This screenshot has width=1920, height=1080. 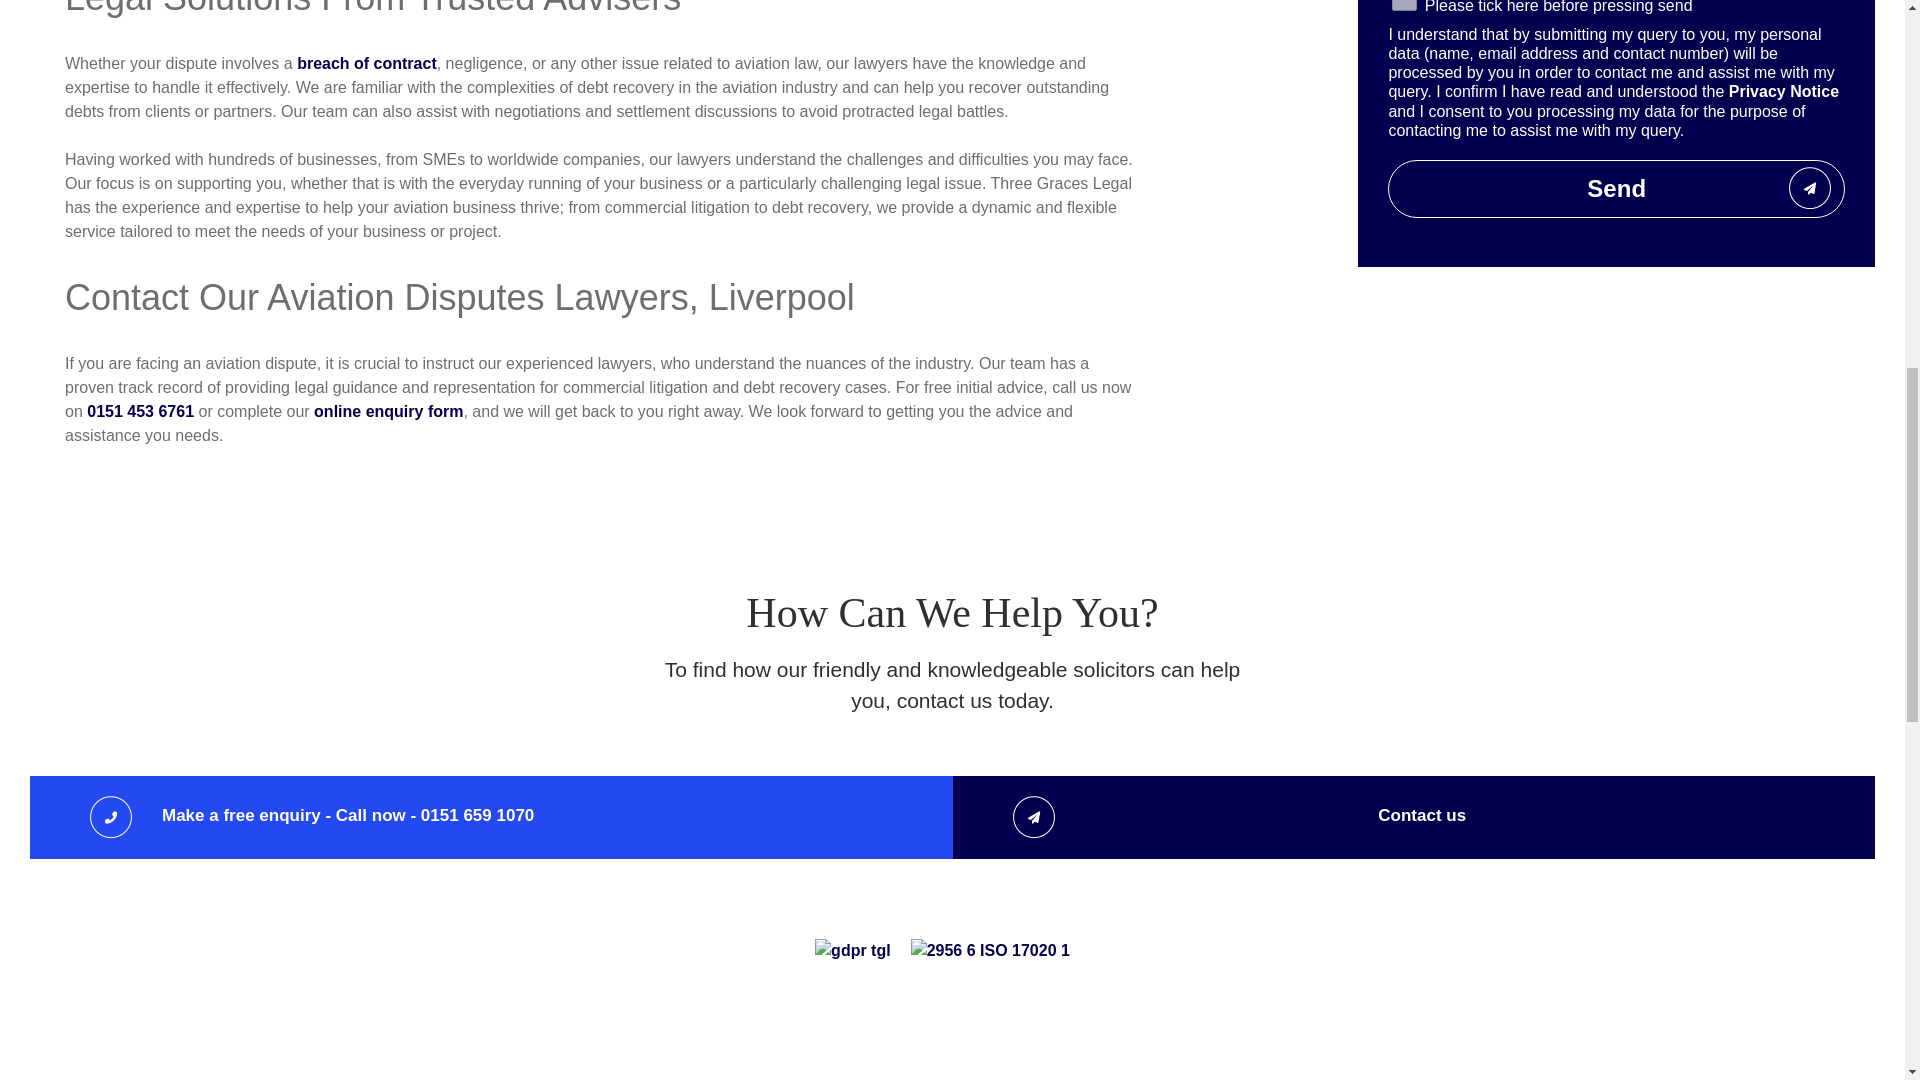 I want to click on  Please tick here before pressing send, so click(x=1404, y=5).